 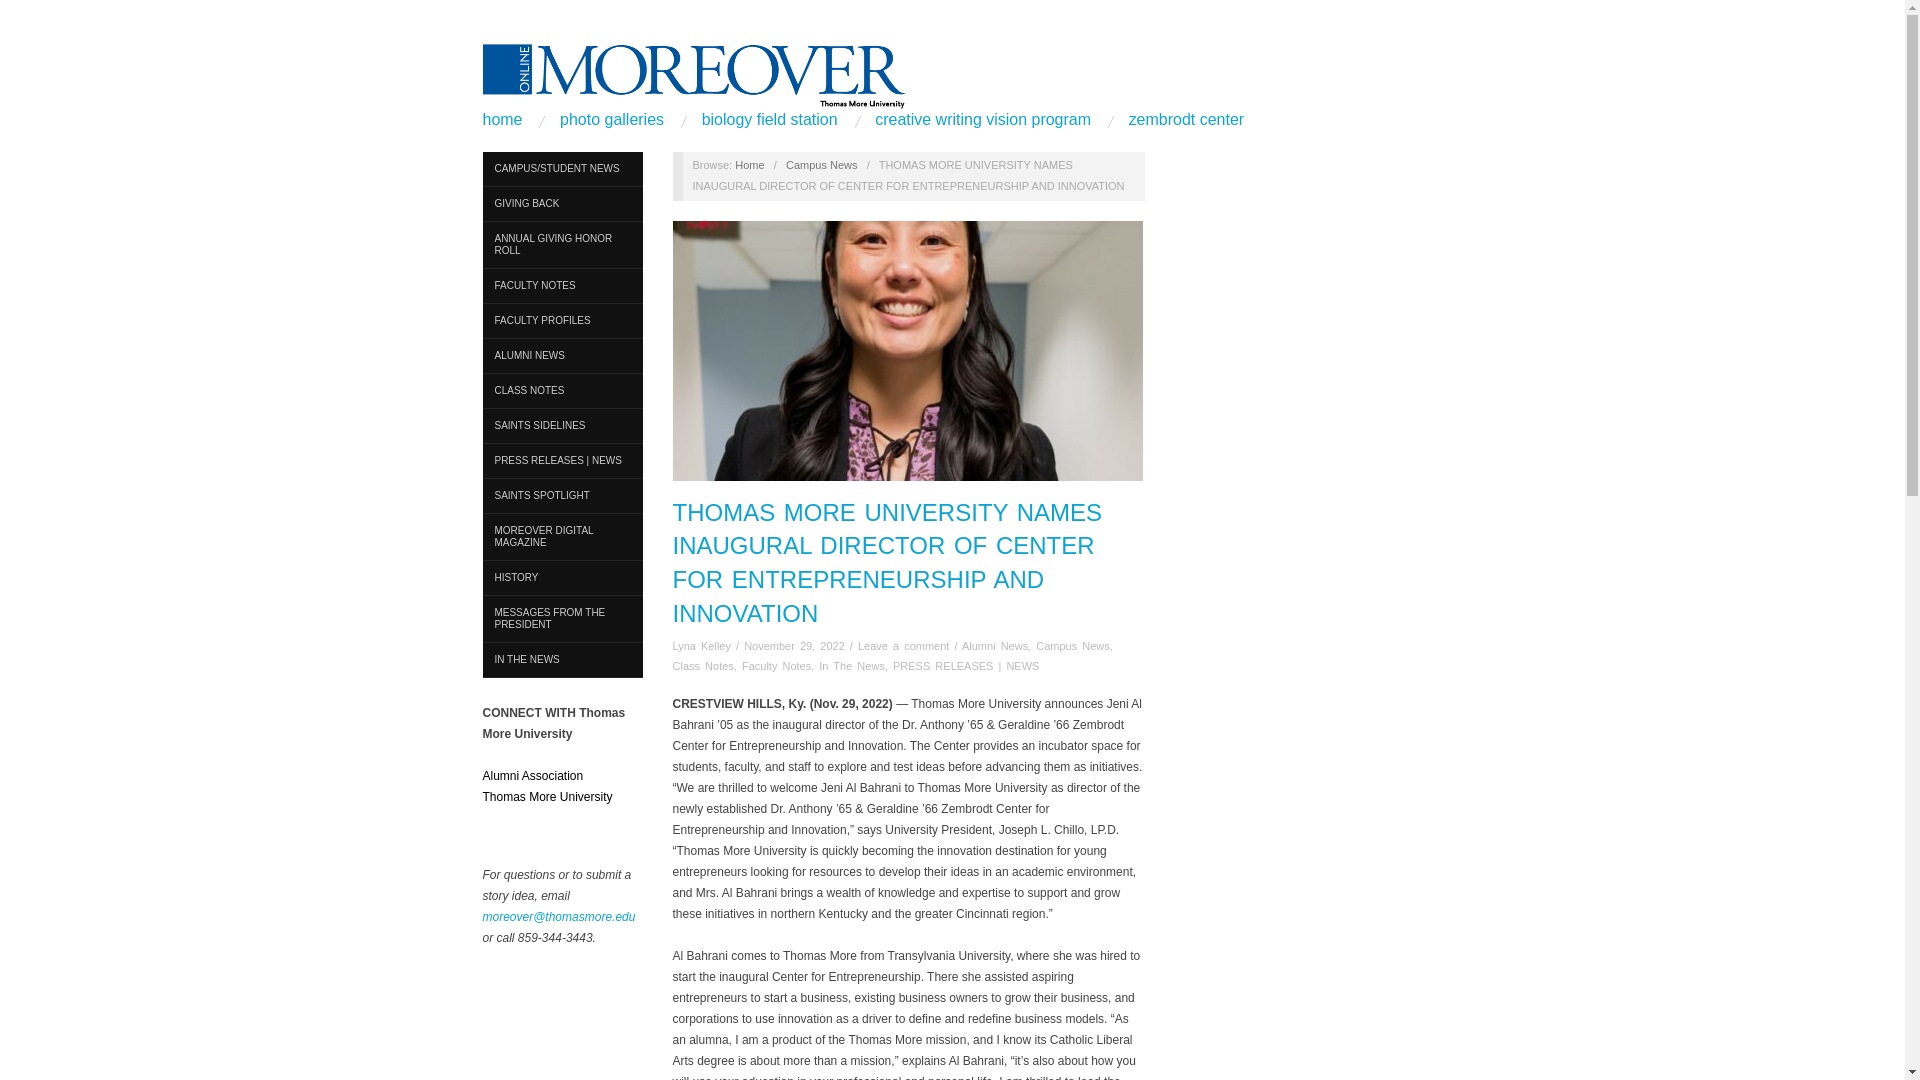 I want to click on IN THE NEWS, so click(x=561, y=660).